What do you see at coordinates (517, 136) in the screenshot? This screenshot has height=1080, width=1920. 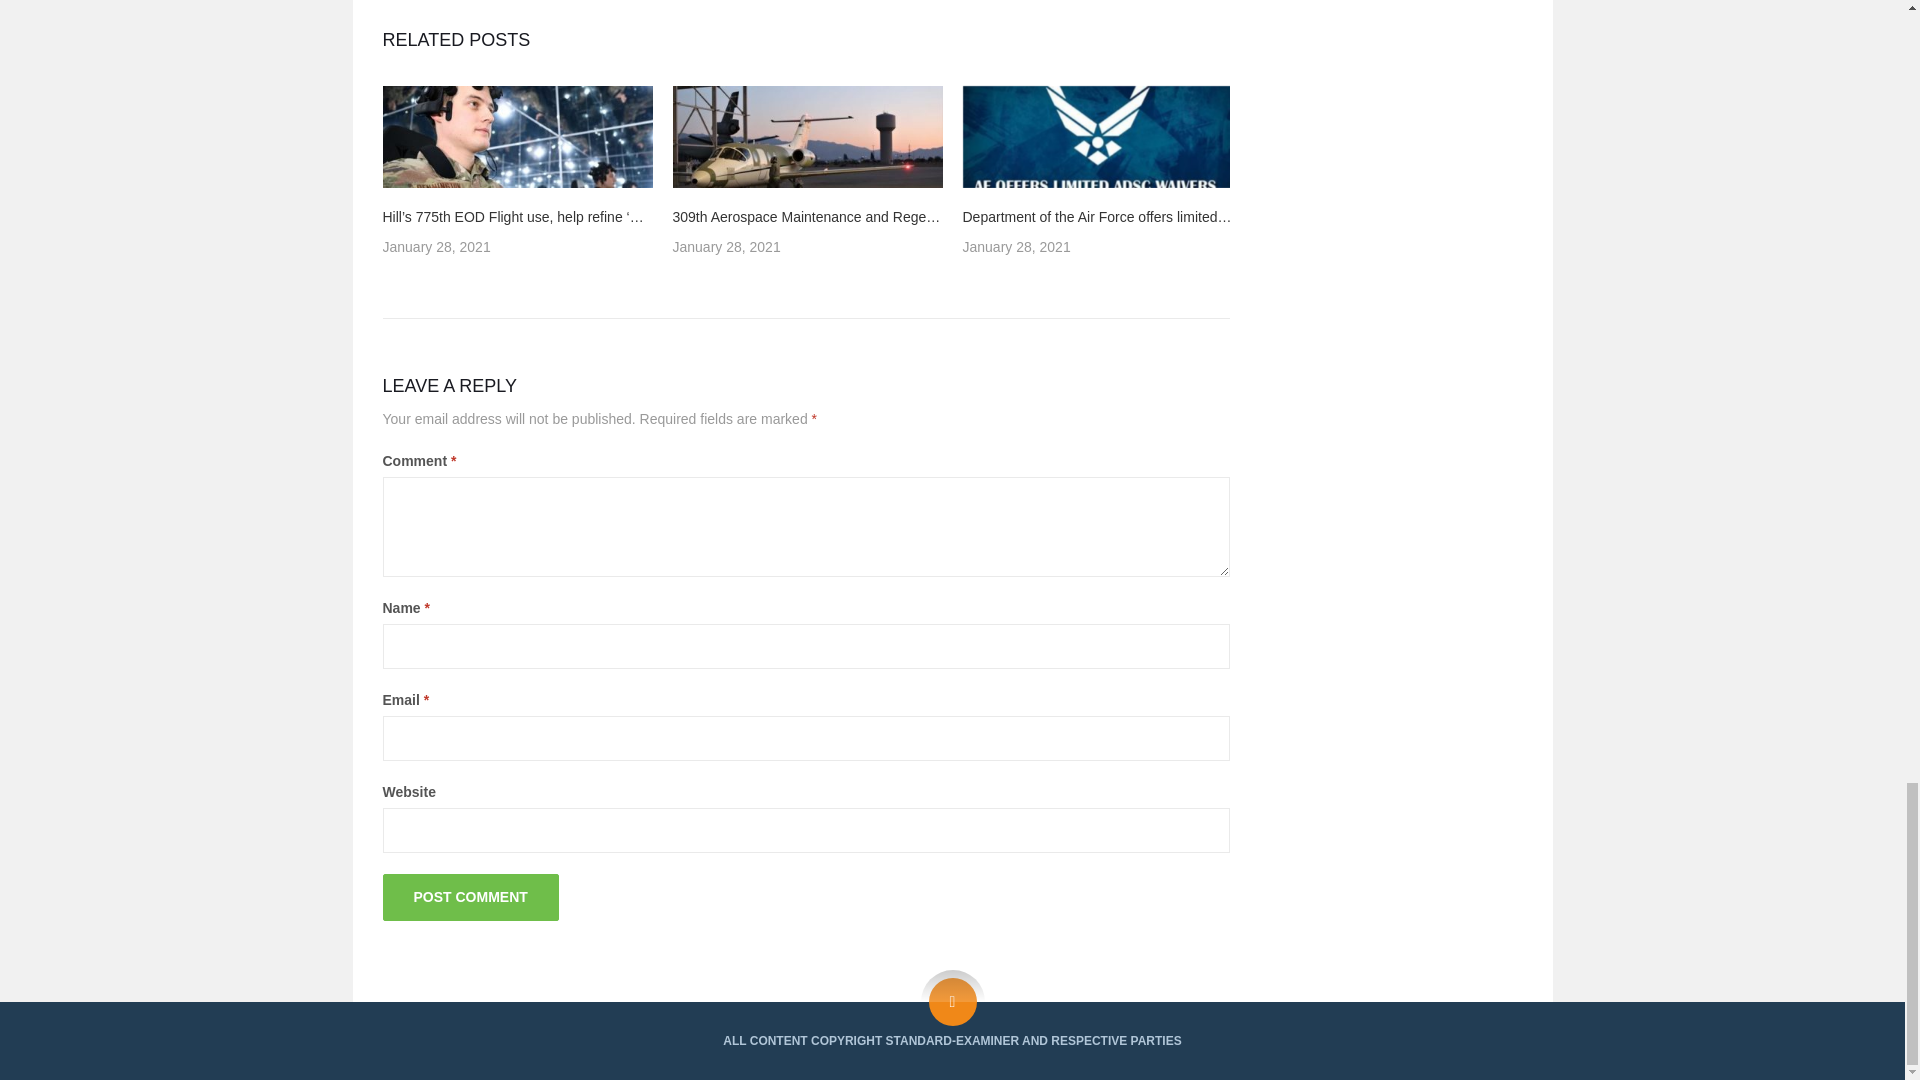 I see `601322534460b.image` at bounding box center [517, 136].